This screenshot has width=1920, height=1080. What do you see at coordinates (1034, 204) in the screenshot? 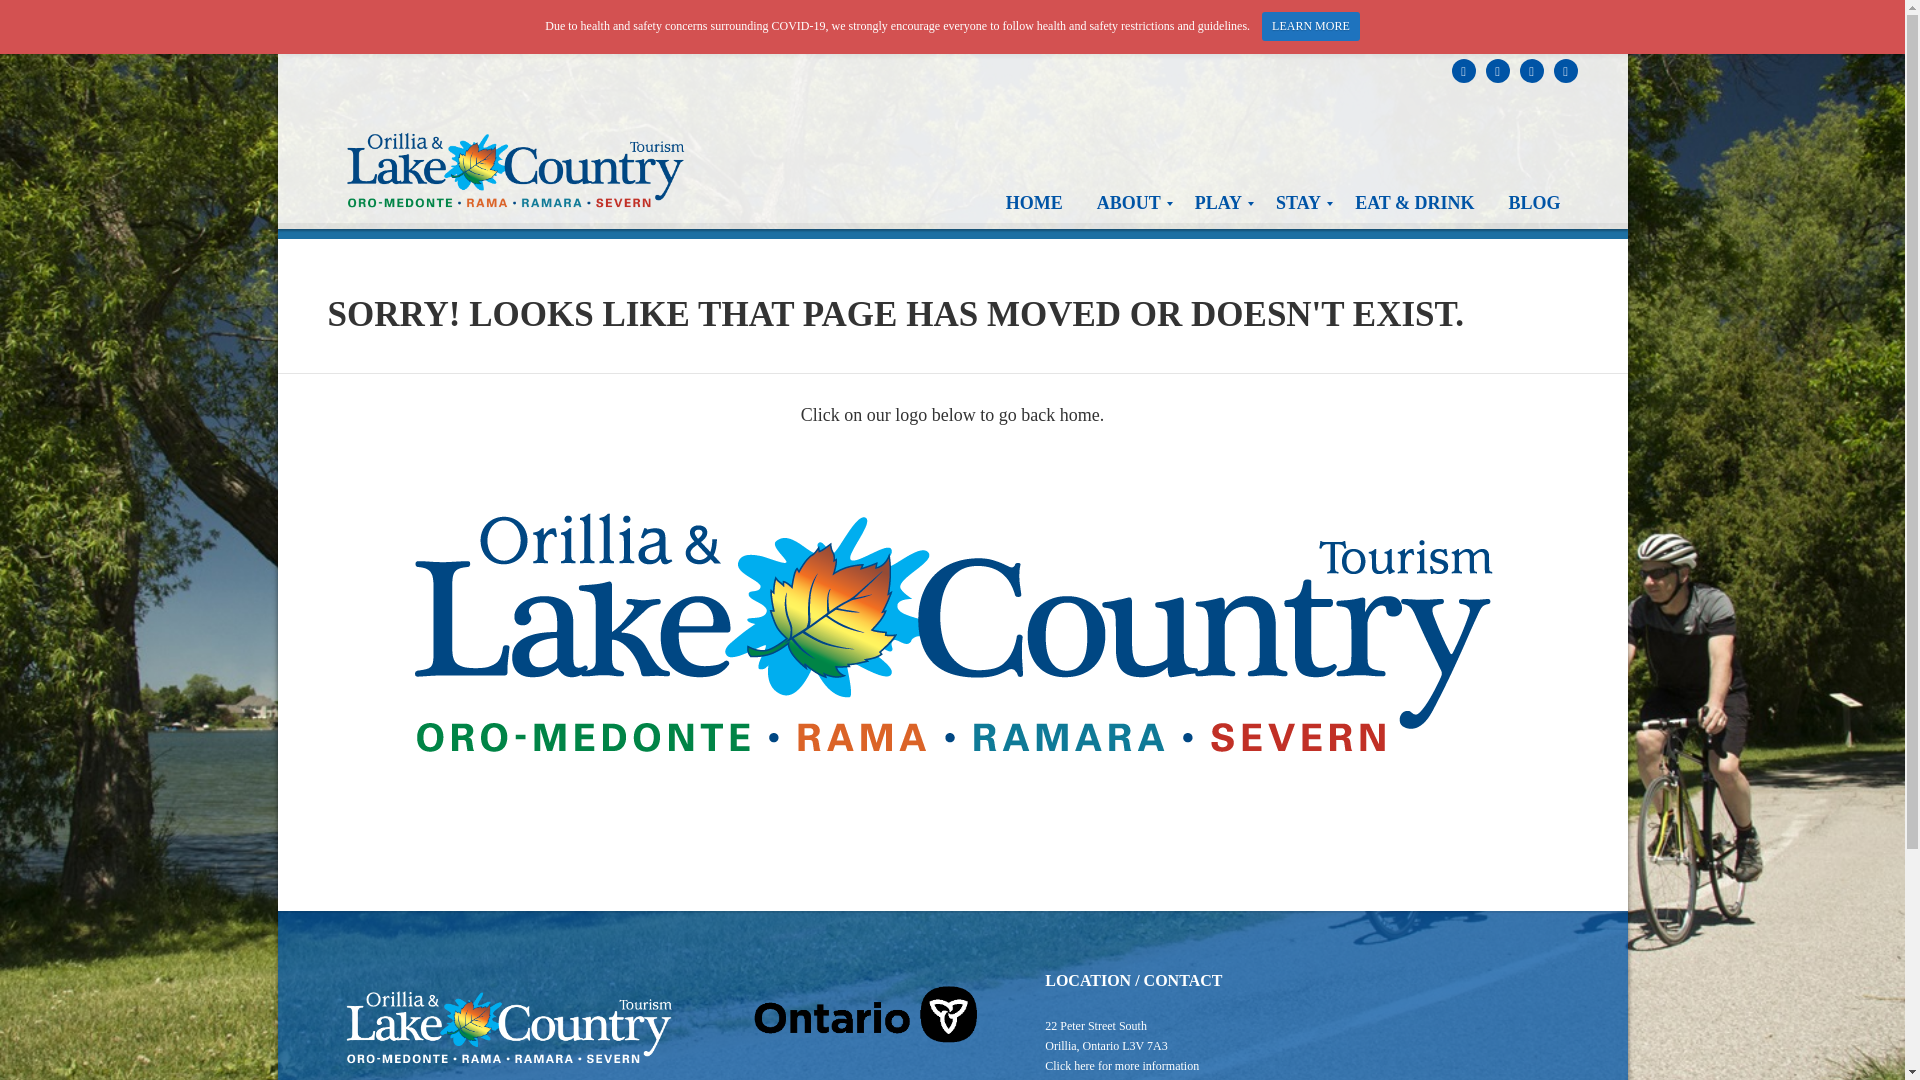
I see `HOME` at bounding box center [1034, 204].